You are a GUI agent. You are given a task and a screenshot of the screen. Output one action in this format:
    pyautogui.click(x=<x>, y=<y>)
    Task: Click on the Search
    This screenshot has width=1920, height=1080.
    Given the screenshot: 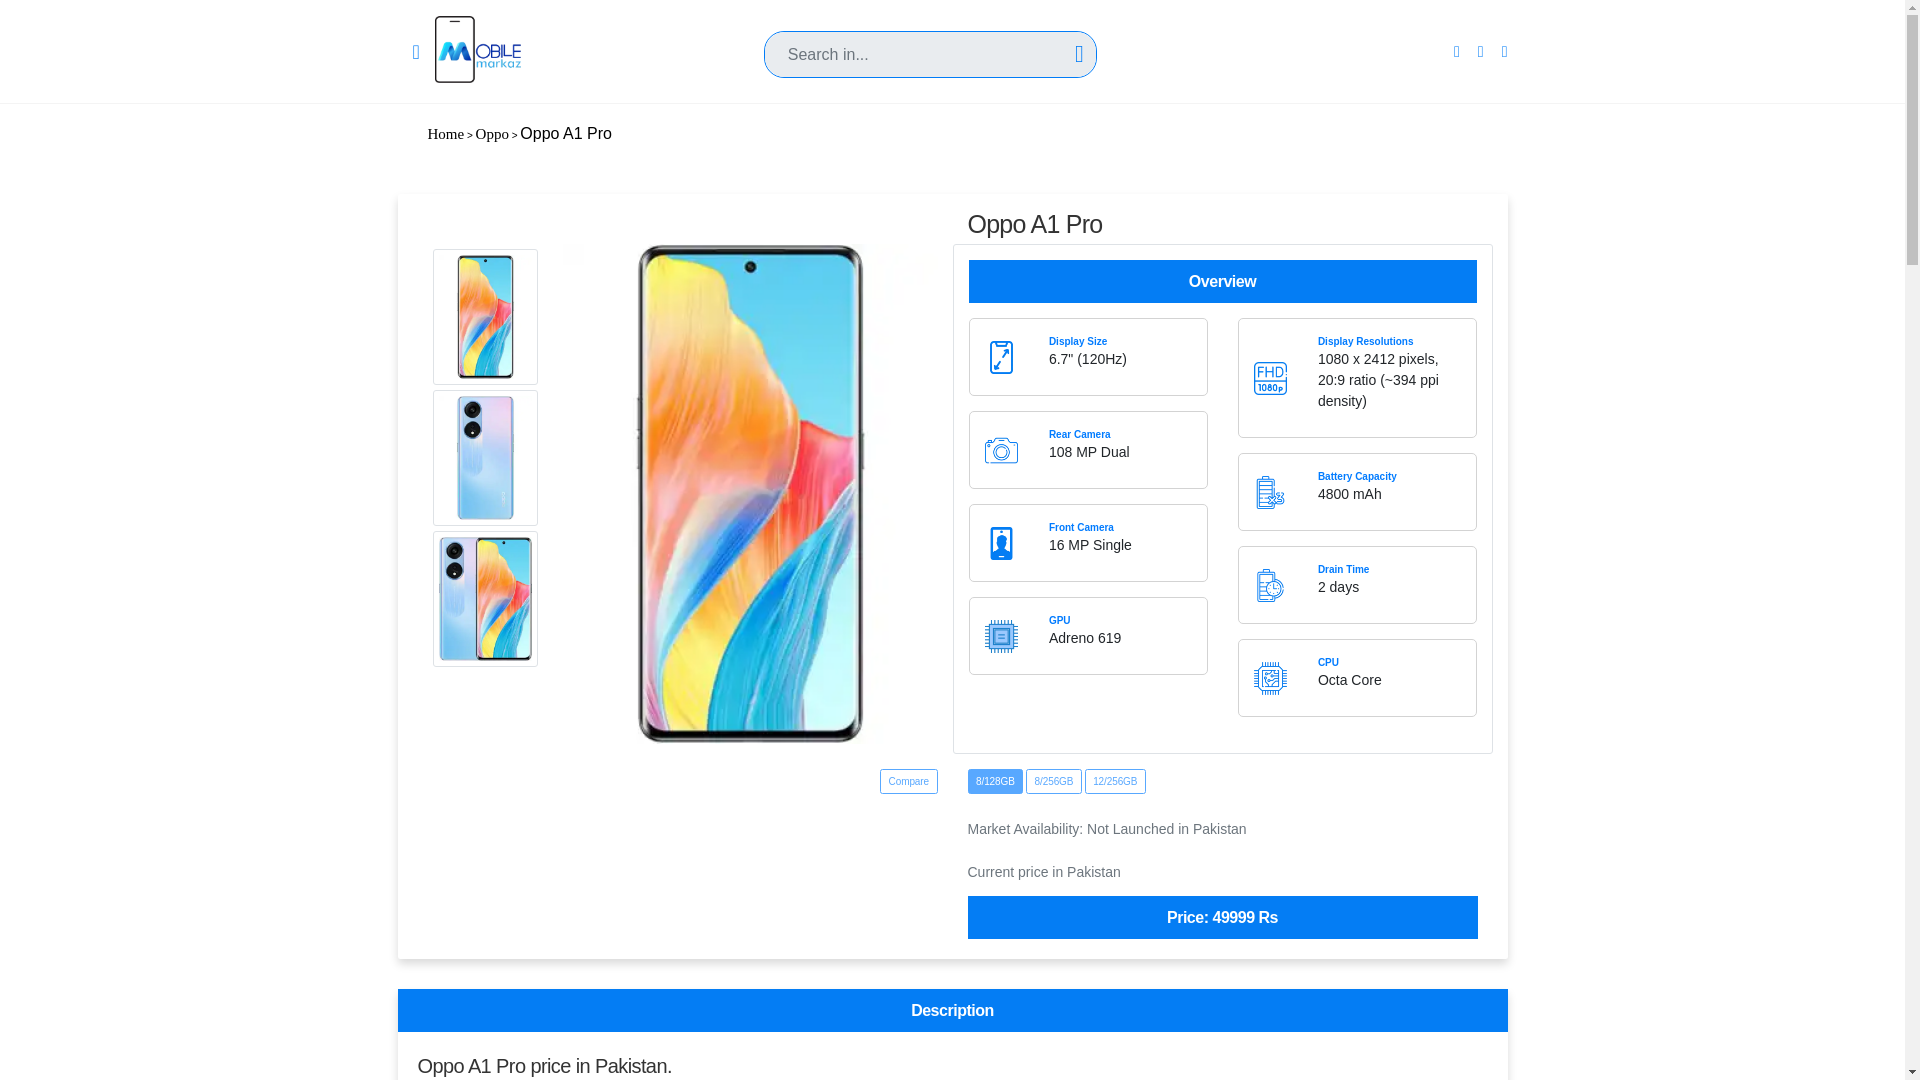 What is the action you would take?
    pyautogui.click(x=930, y=28)
    